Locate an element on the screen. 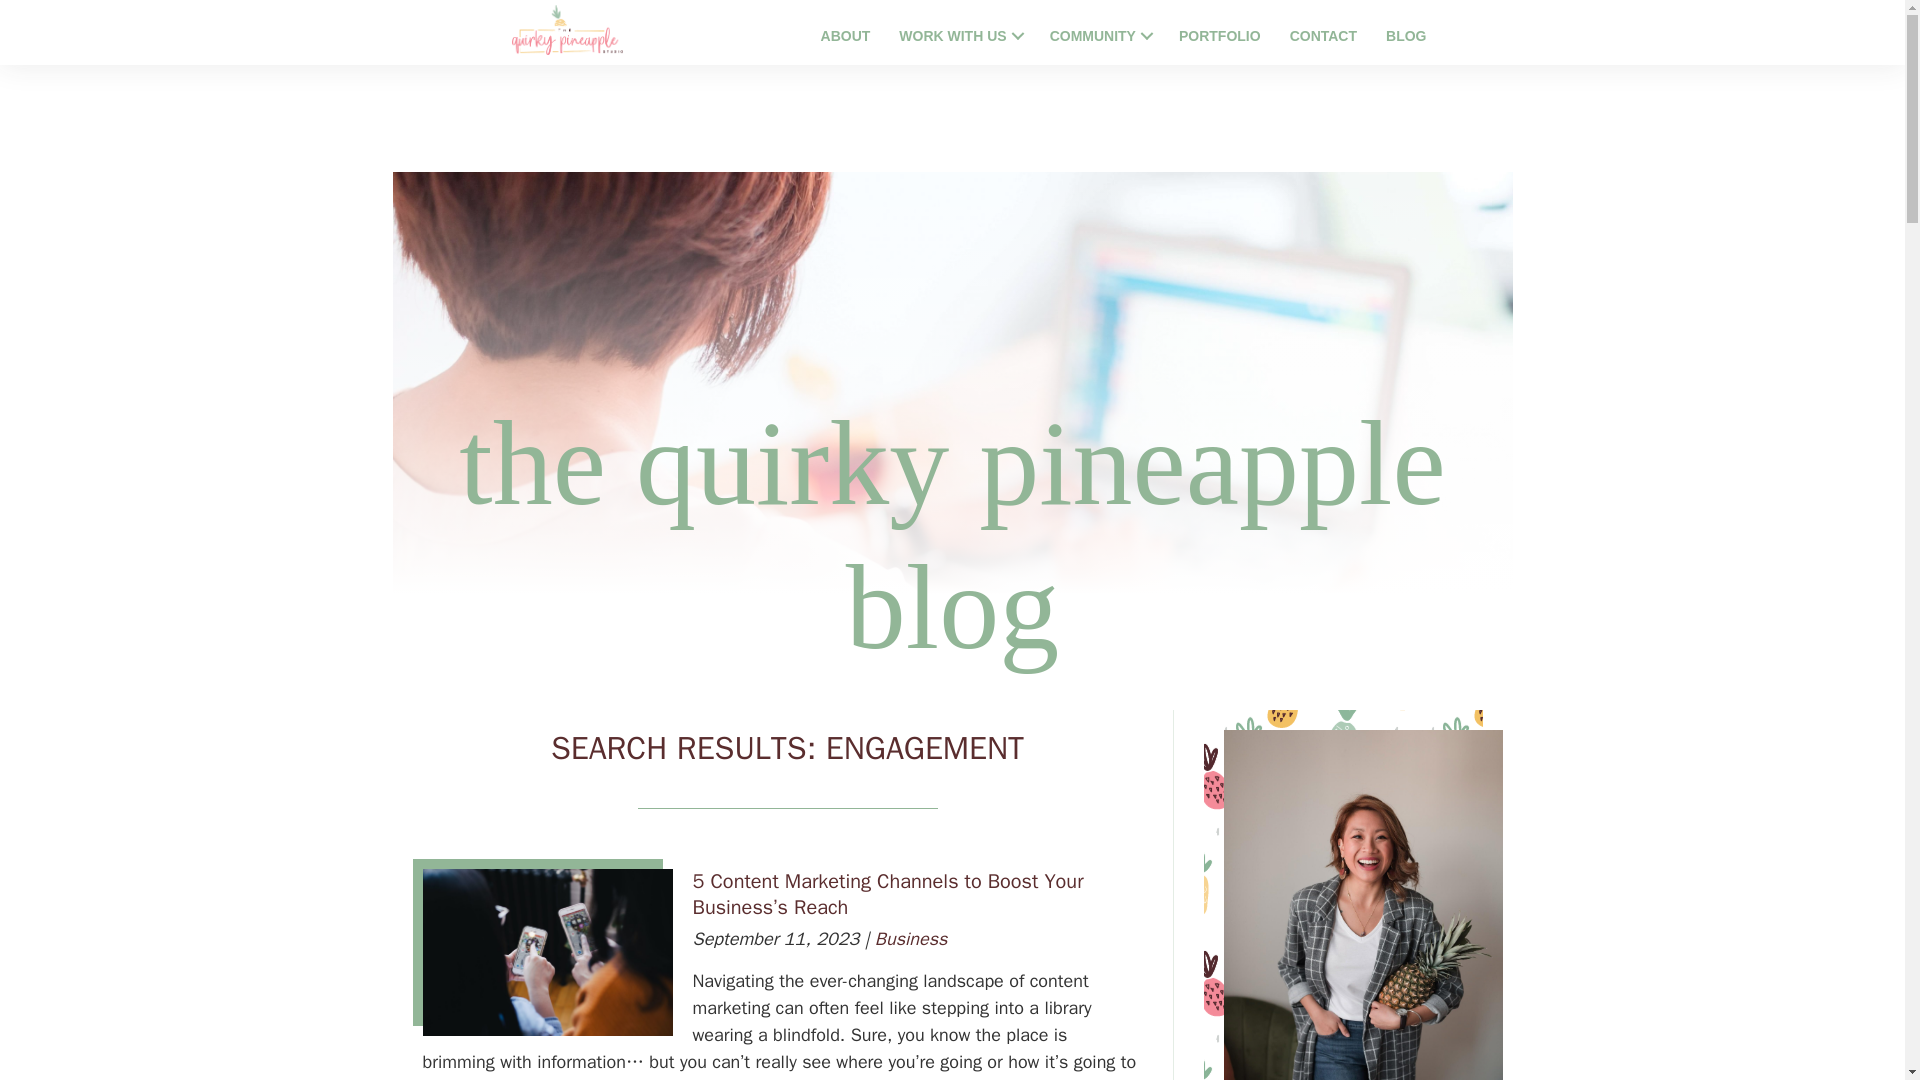  The Quirky Pineapple Studio is located at coordinates (567, 30).